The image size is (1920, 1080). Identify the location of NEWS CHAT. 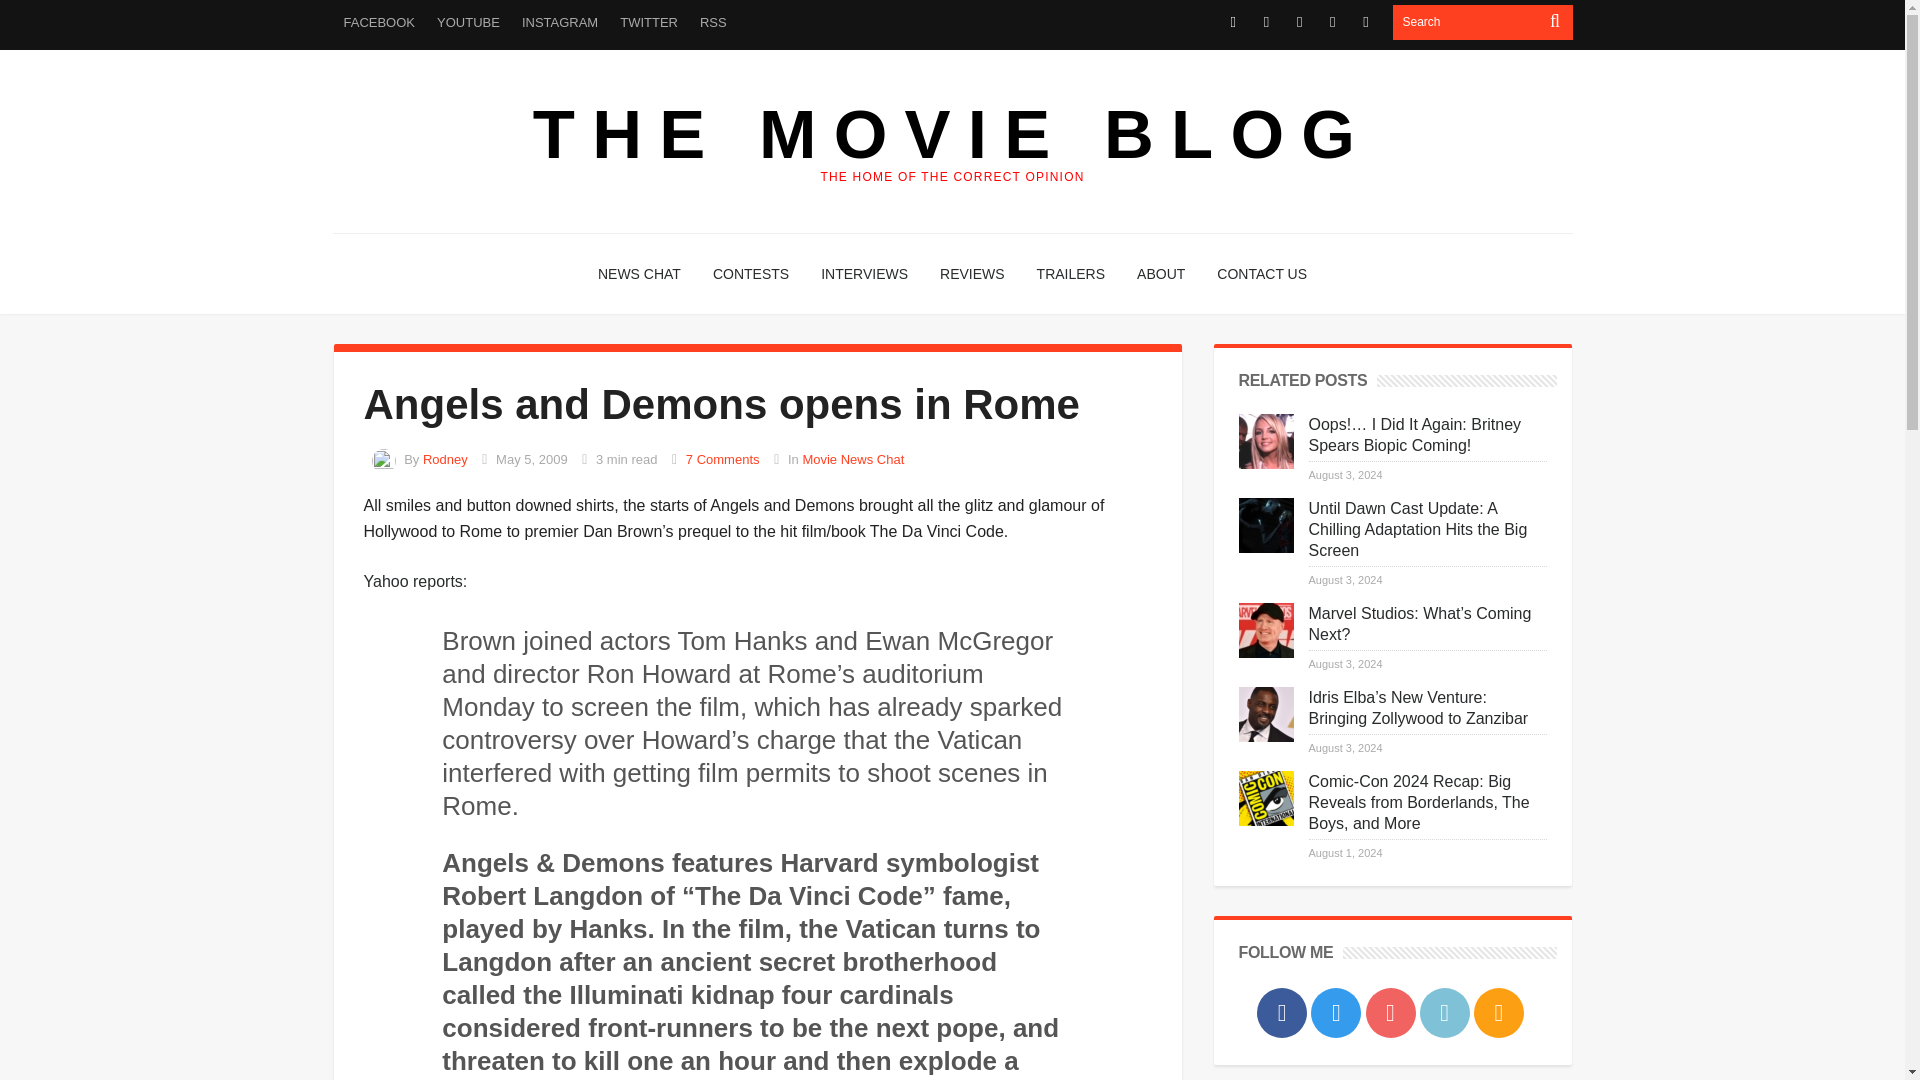
(639, 274).